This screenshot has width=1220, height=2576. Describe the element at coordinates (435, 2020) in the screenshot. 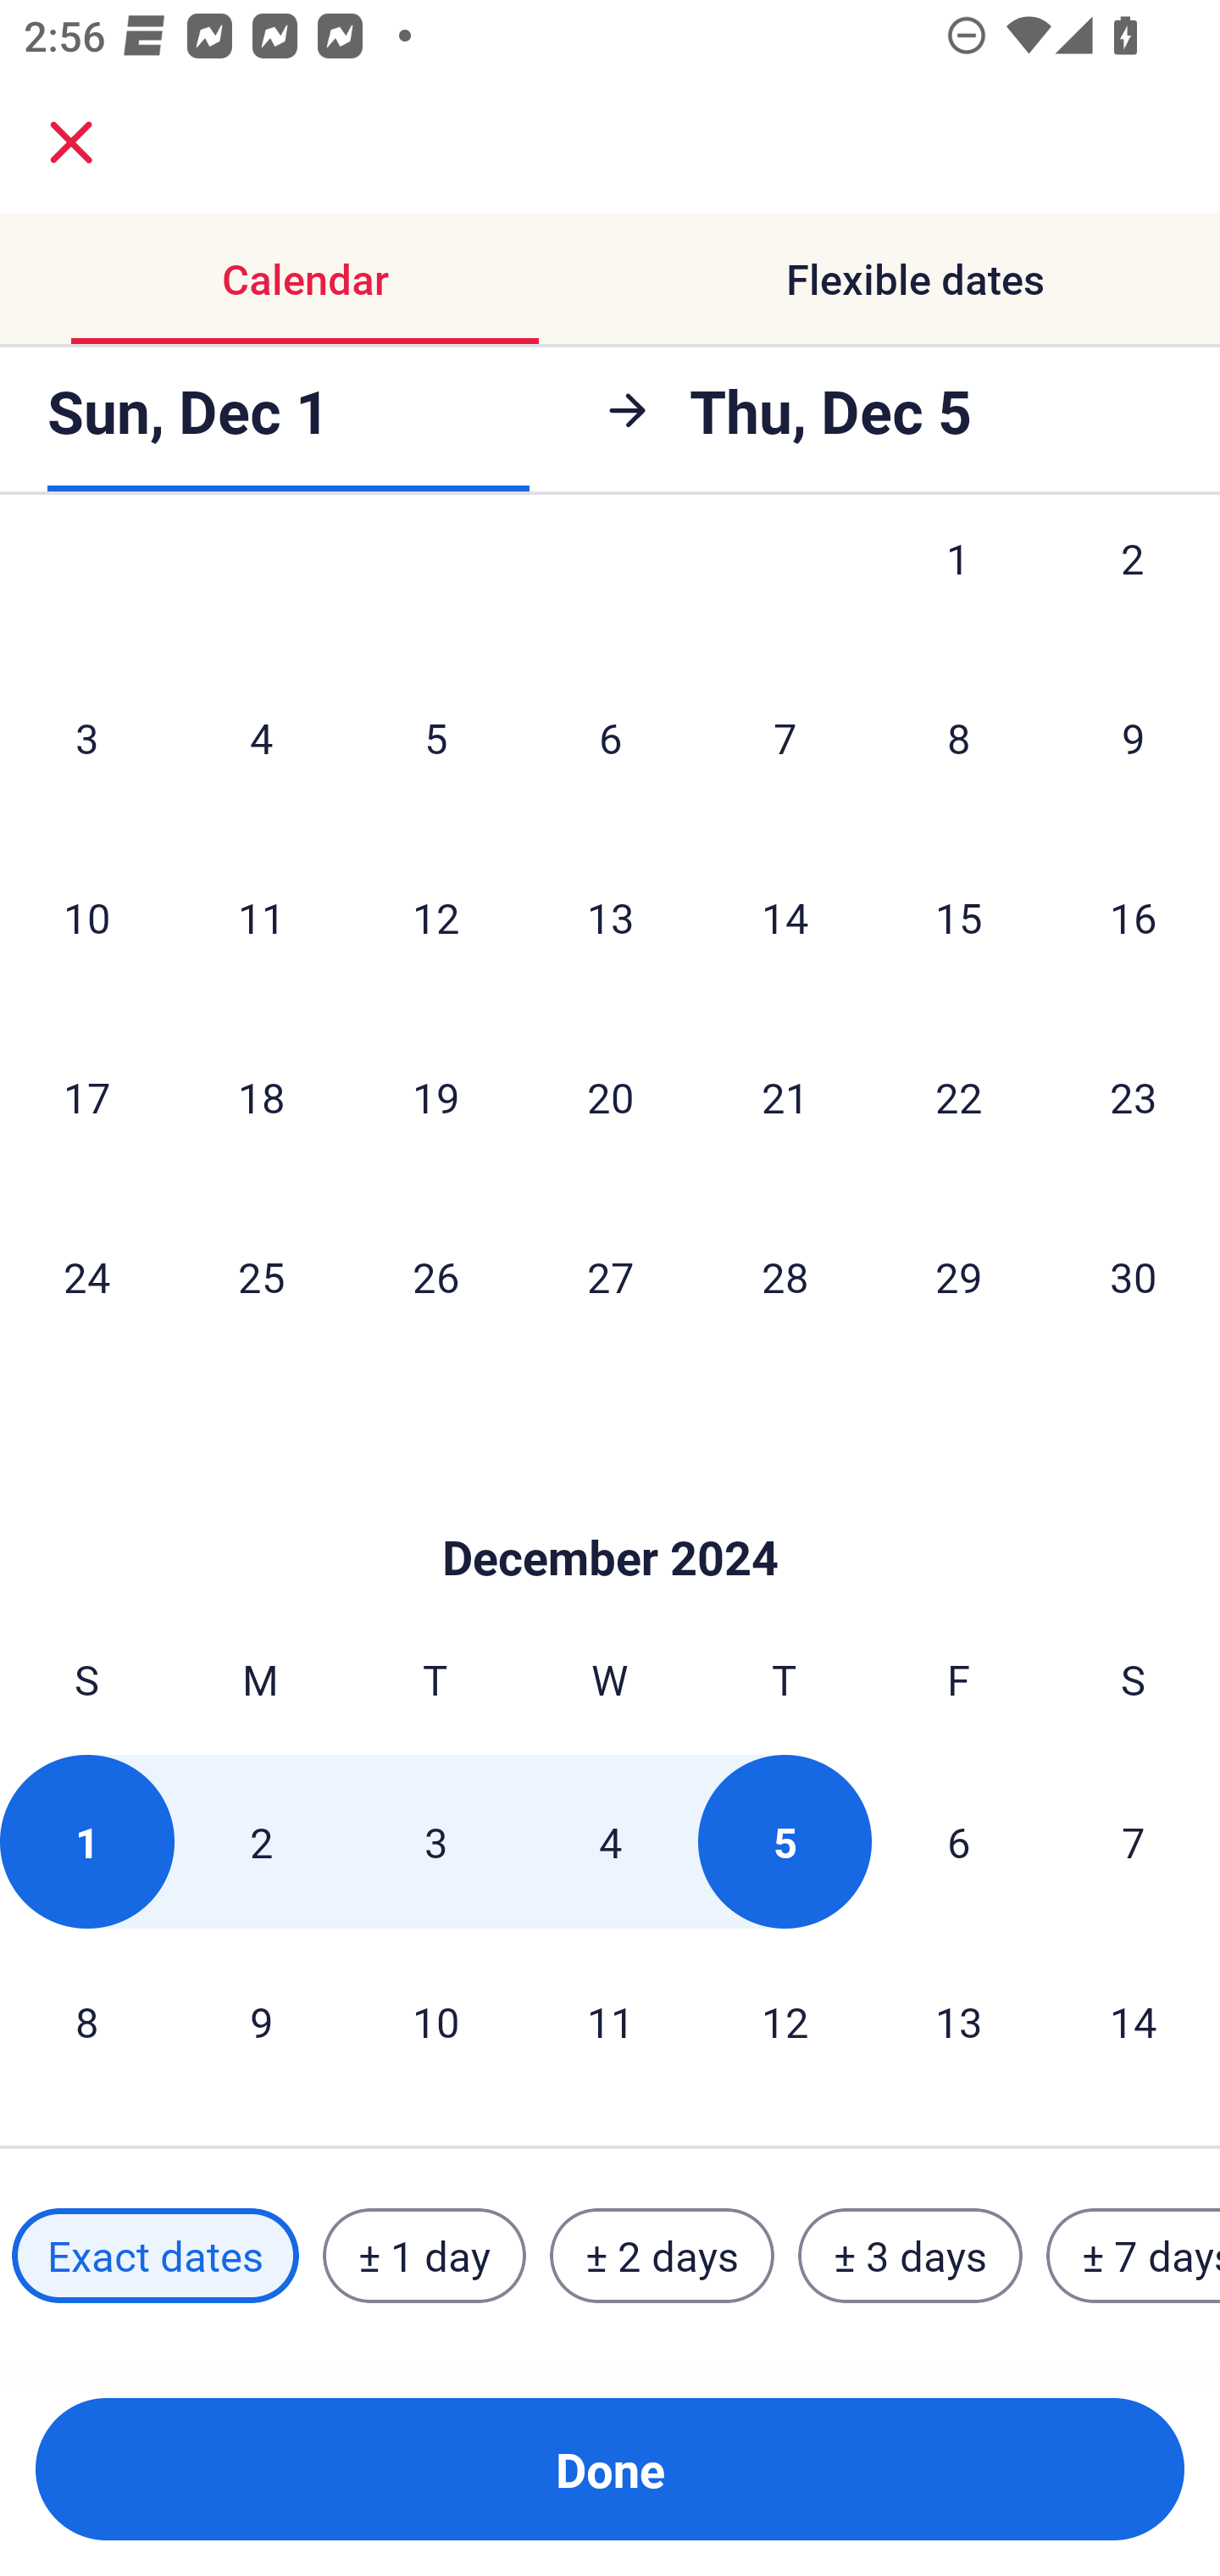

I see `10 Tuesday, December 10, 2024` at that location.